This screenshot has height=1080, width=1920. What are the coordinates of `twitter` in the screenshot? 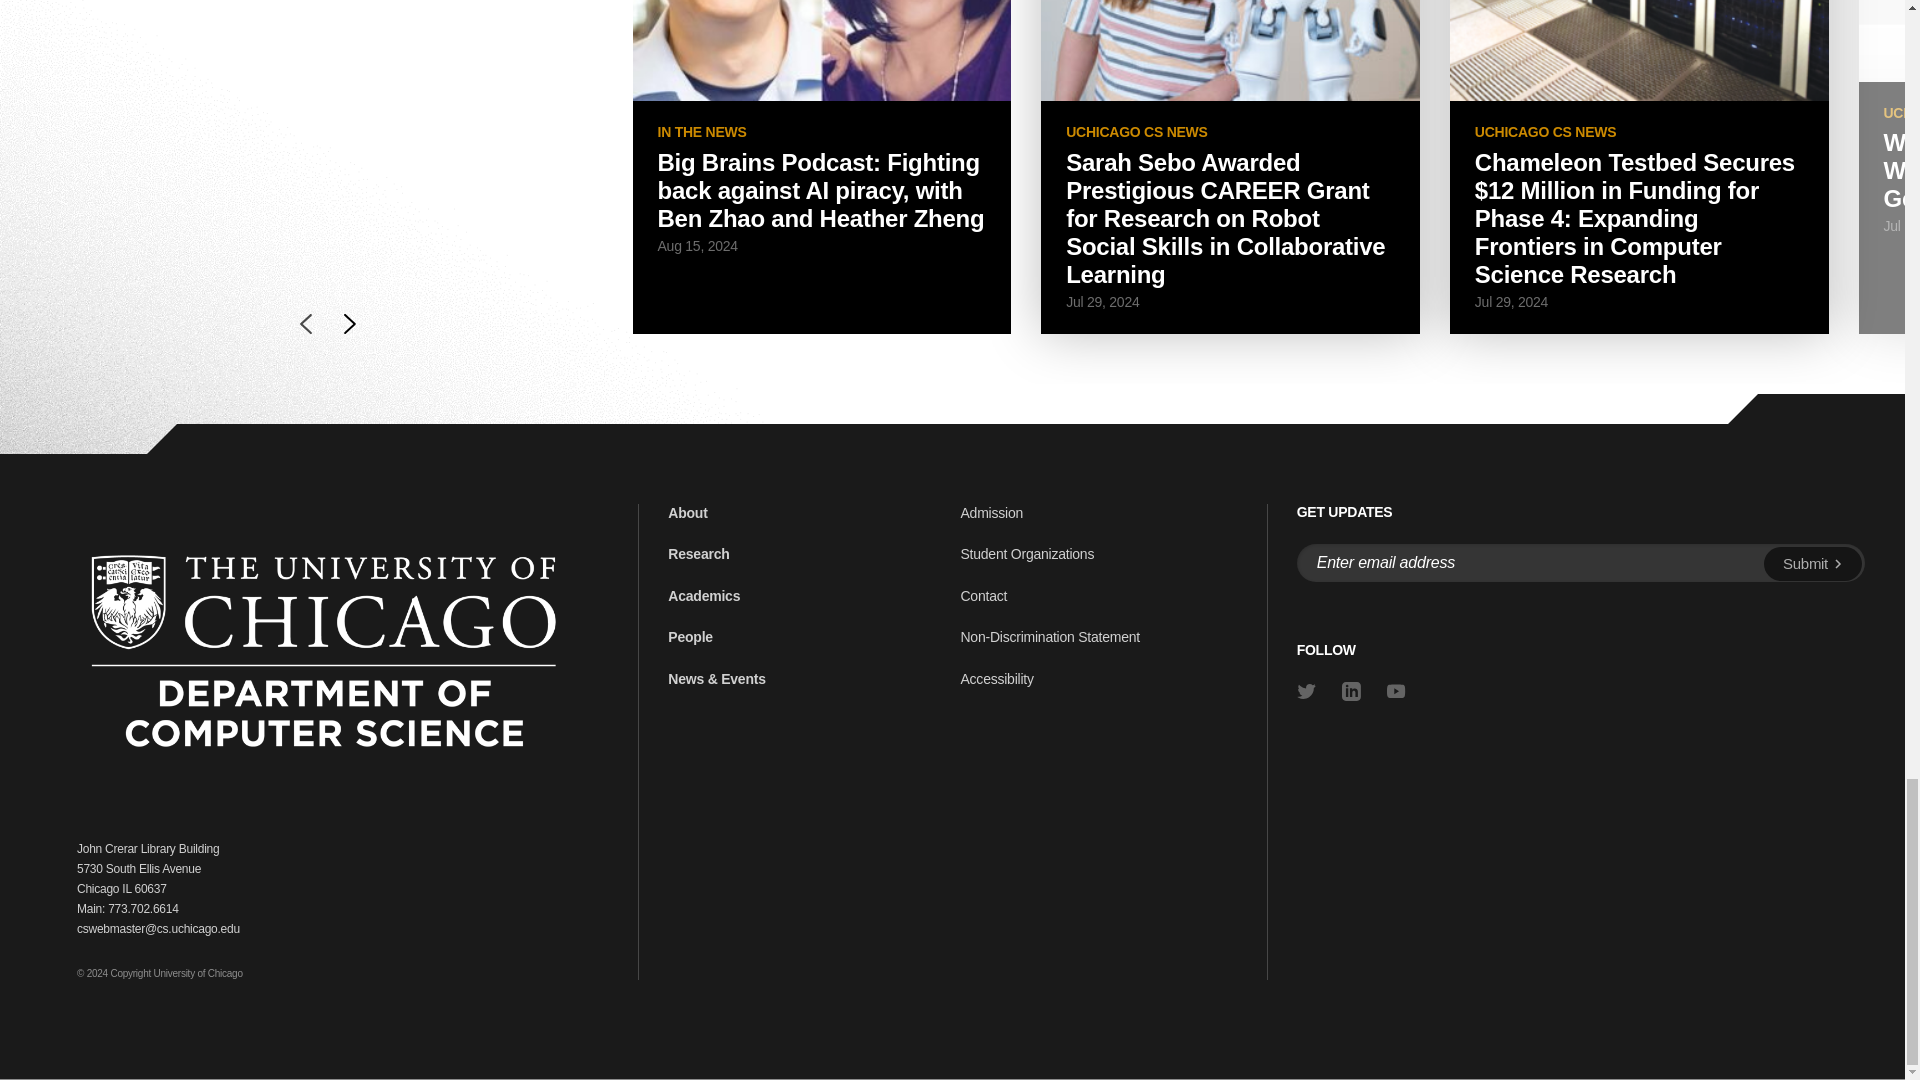 It's located at (1306, 690).